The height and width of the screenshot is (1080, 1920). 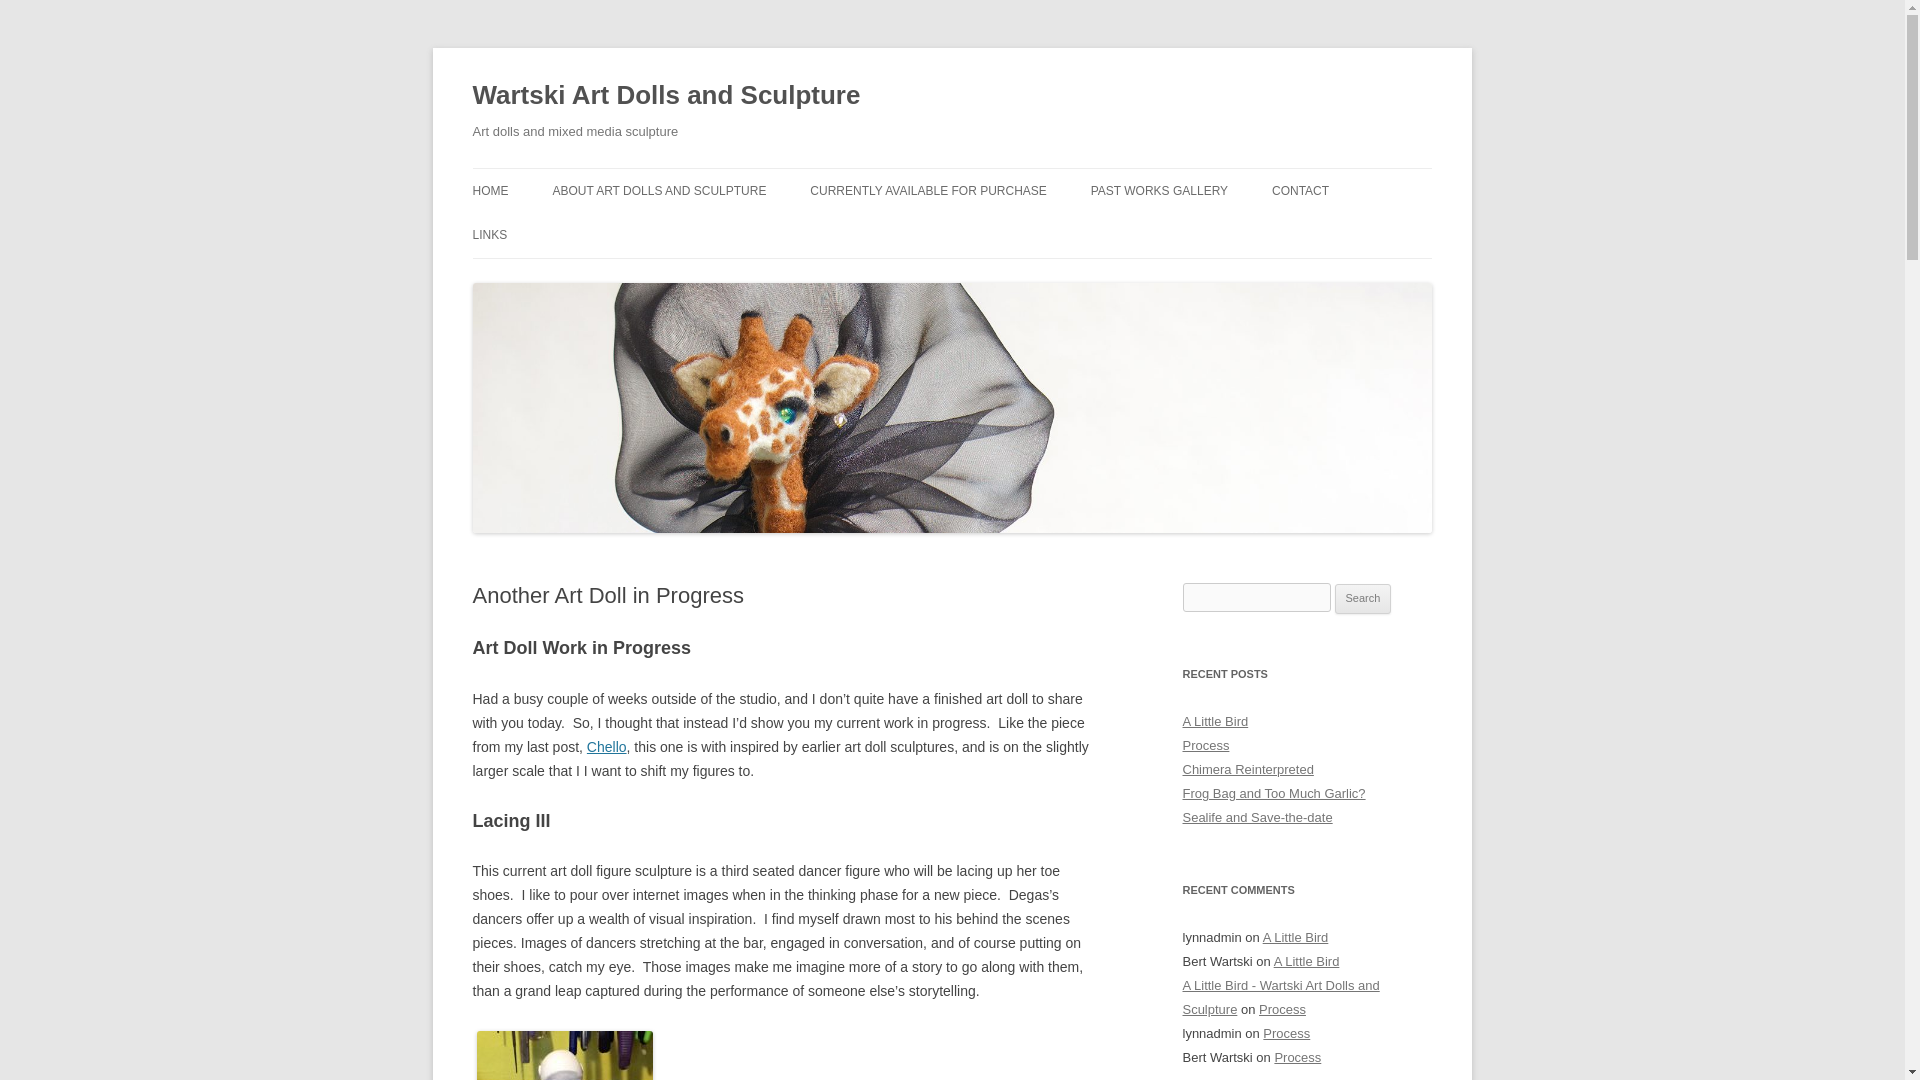 What do you see at coordinates (1274, 794) in the screenshot?
I see `Frog Bag and Too Much Garlic?` at bounding box center [1274, 794].